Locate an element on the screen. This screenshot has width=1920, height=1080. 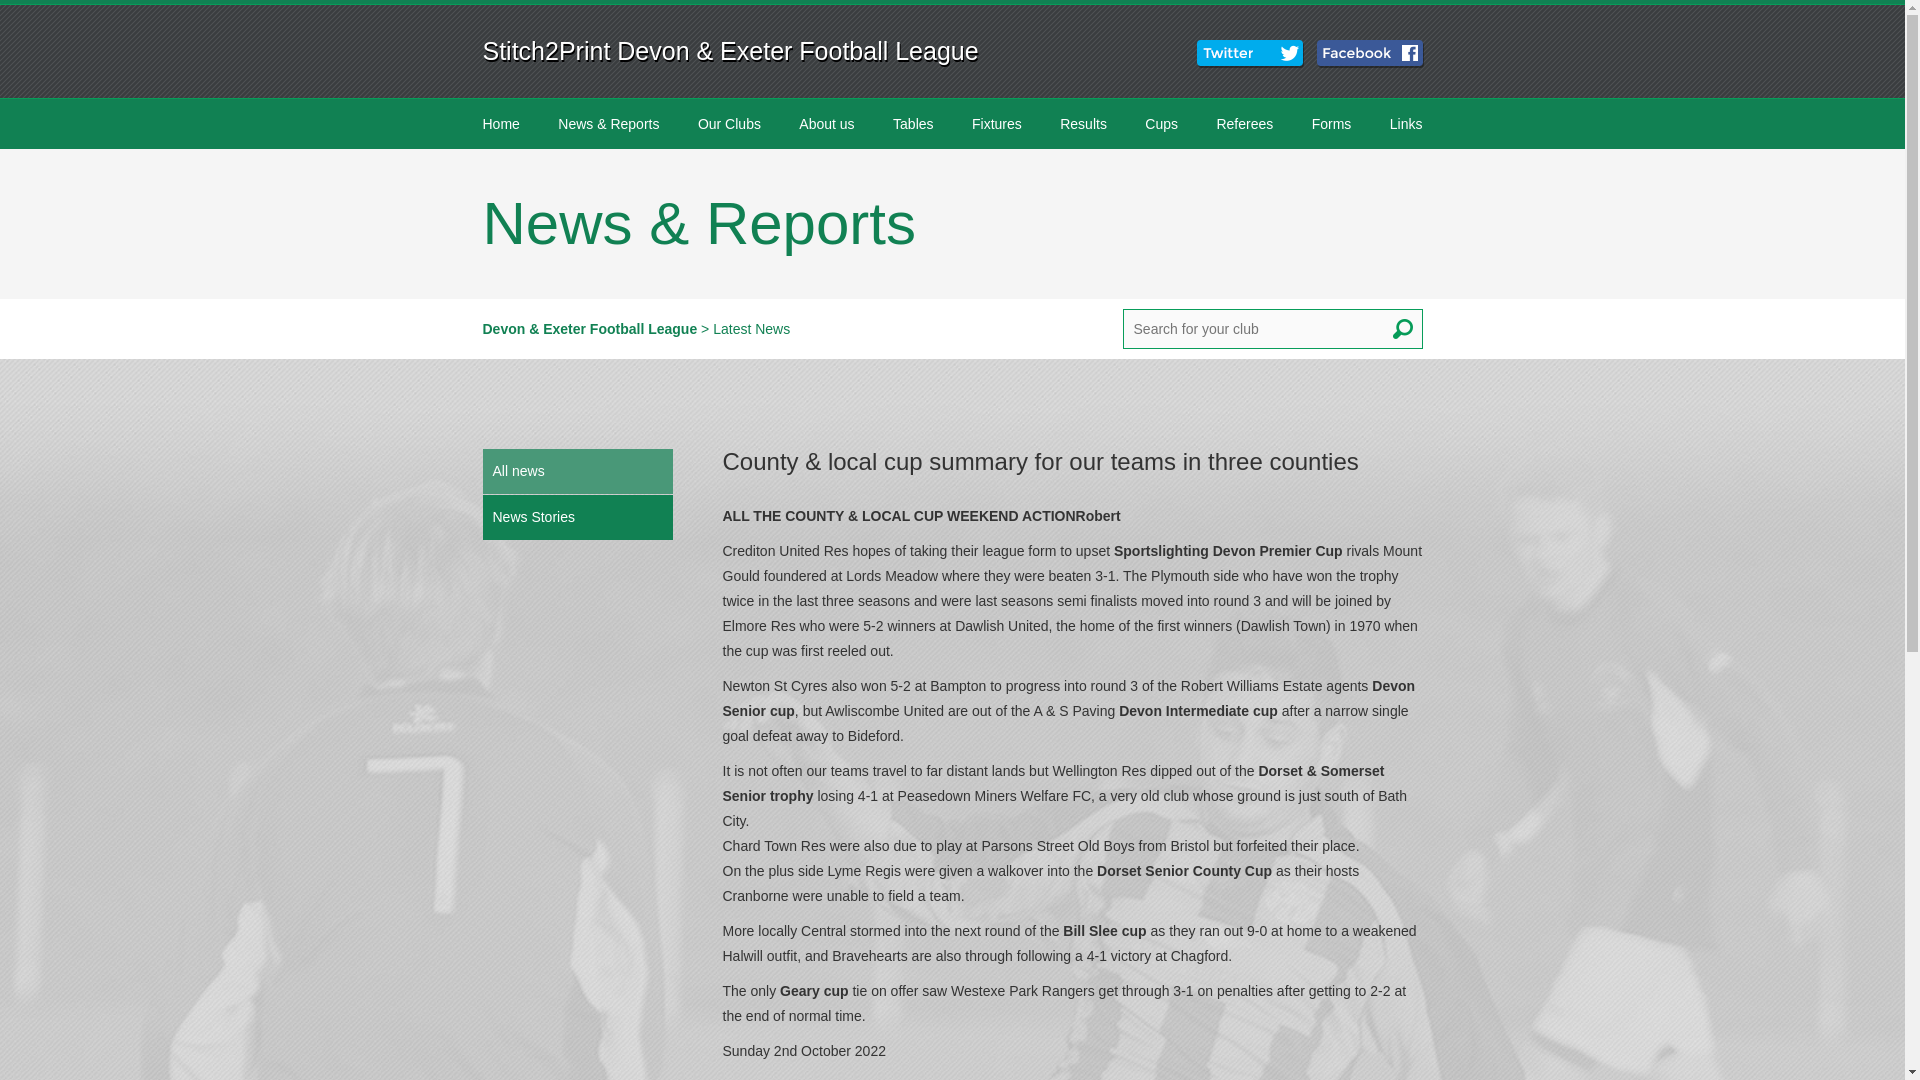
Home is located at coordinates (500, 124).